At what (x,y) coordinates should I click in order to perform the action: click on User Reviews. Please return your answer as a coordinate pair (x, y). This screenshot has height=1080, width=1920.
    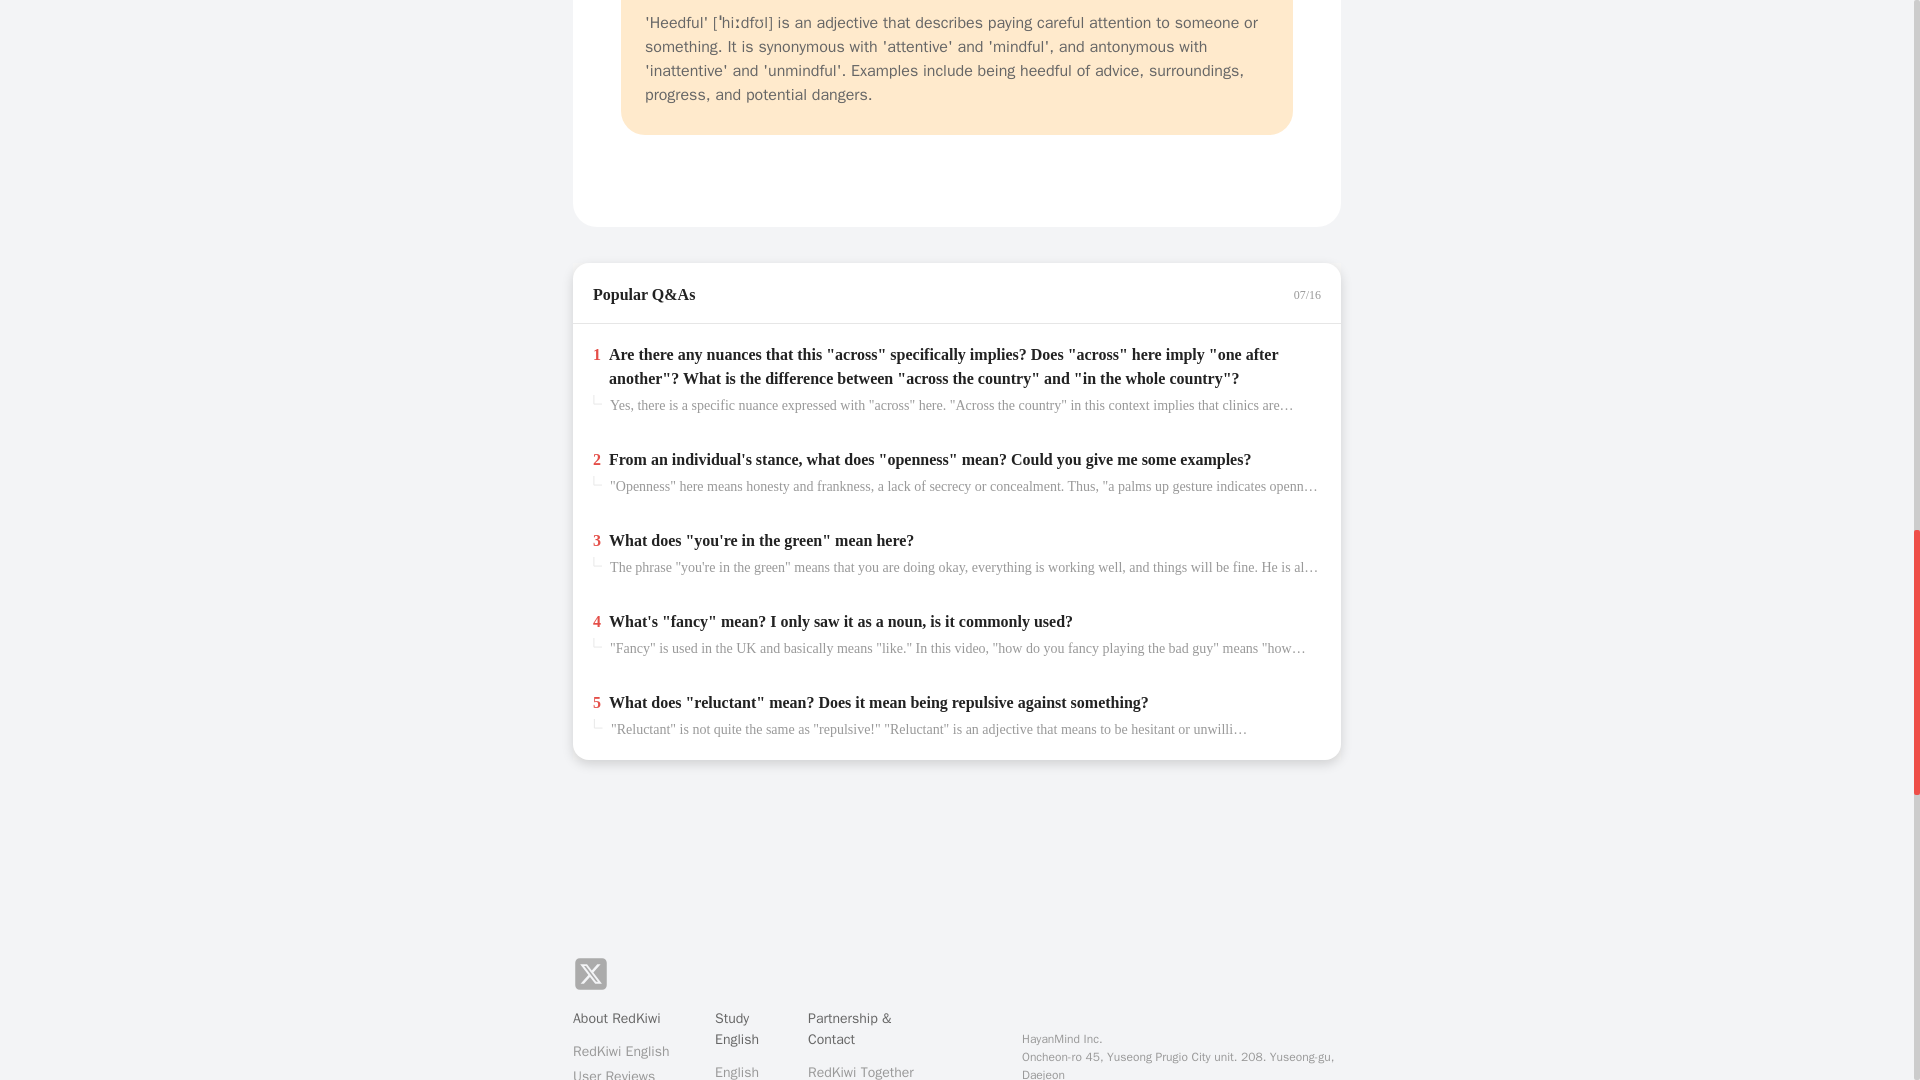
    Looking at the image, I should click on (634, 1072).